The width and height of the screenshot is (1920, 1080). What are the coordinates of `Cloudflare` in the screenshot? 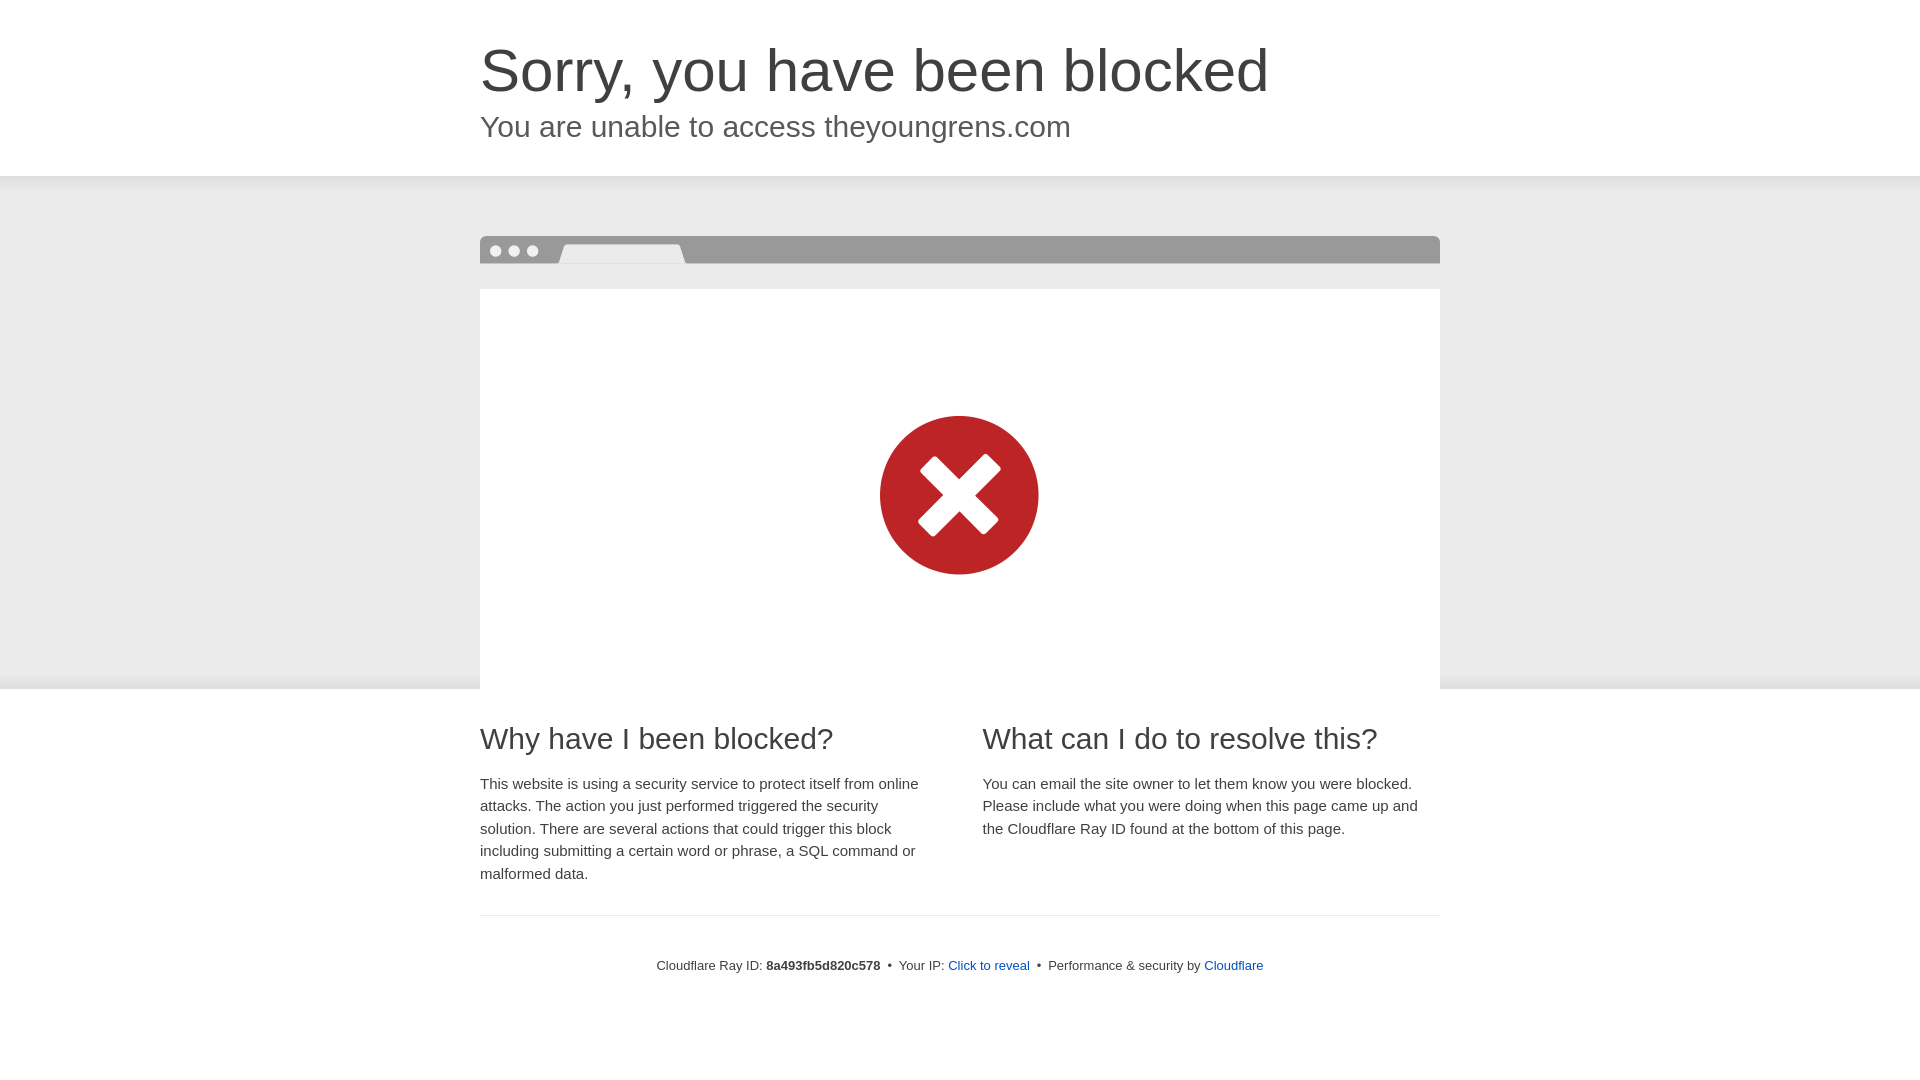 It's located at (1233, 965).